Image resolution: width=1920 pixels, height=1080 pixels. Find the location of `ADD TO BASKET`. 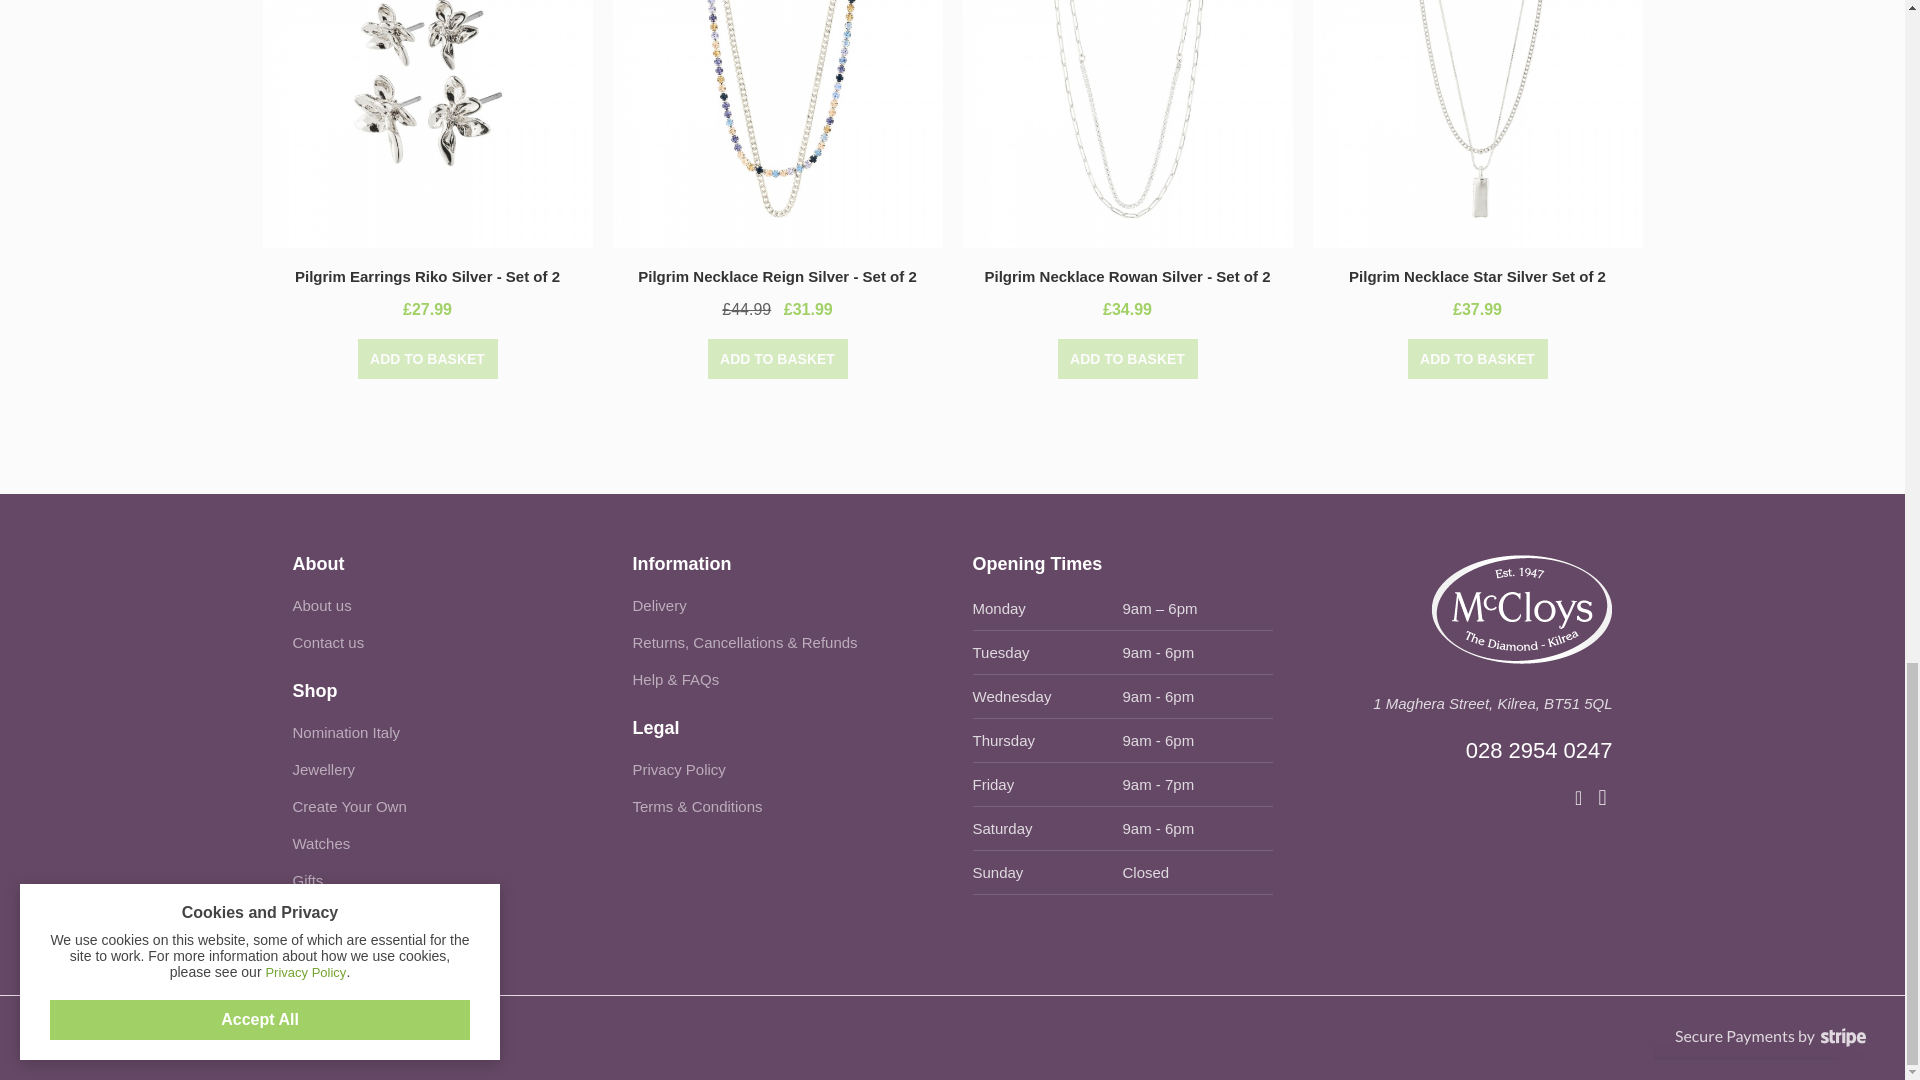

ADD TO BASKET is located at coordinates (1128, 359).